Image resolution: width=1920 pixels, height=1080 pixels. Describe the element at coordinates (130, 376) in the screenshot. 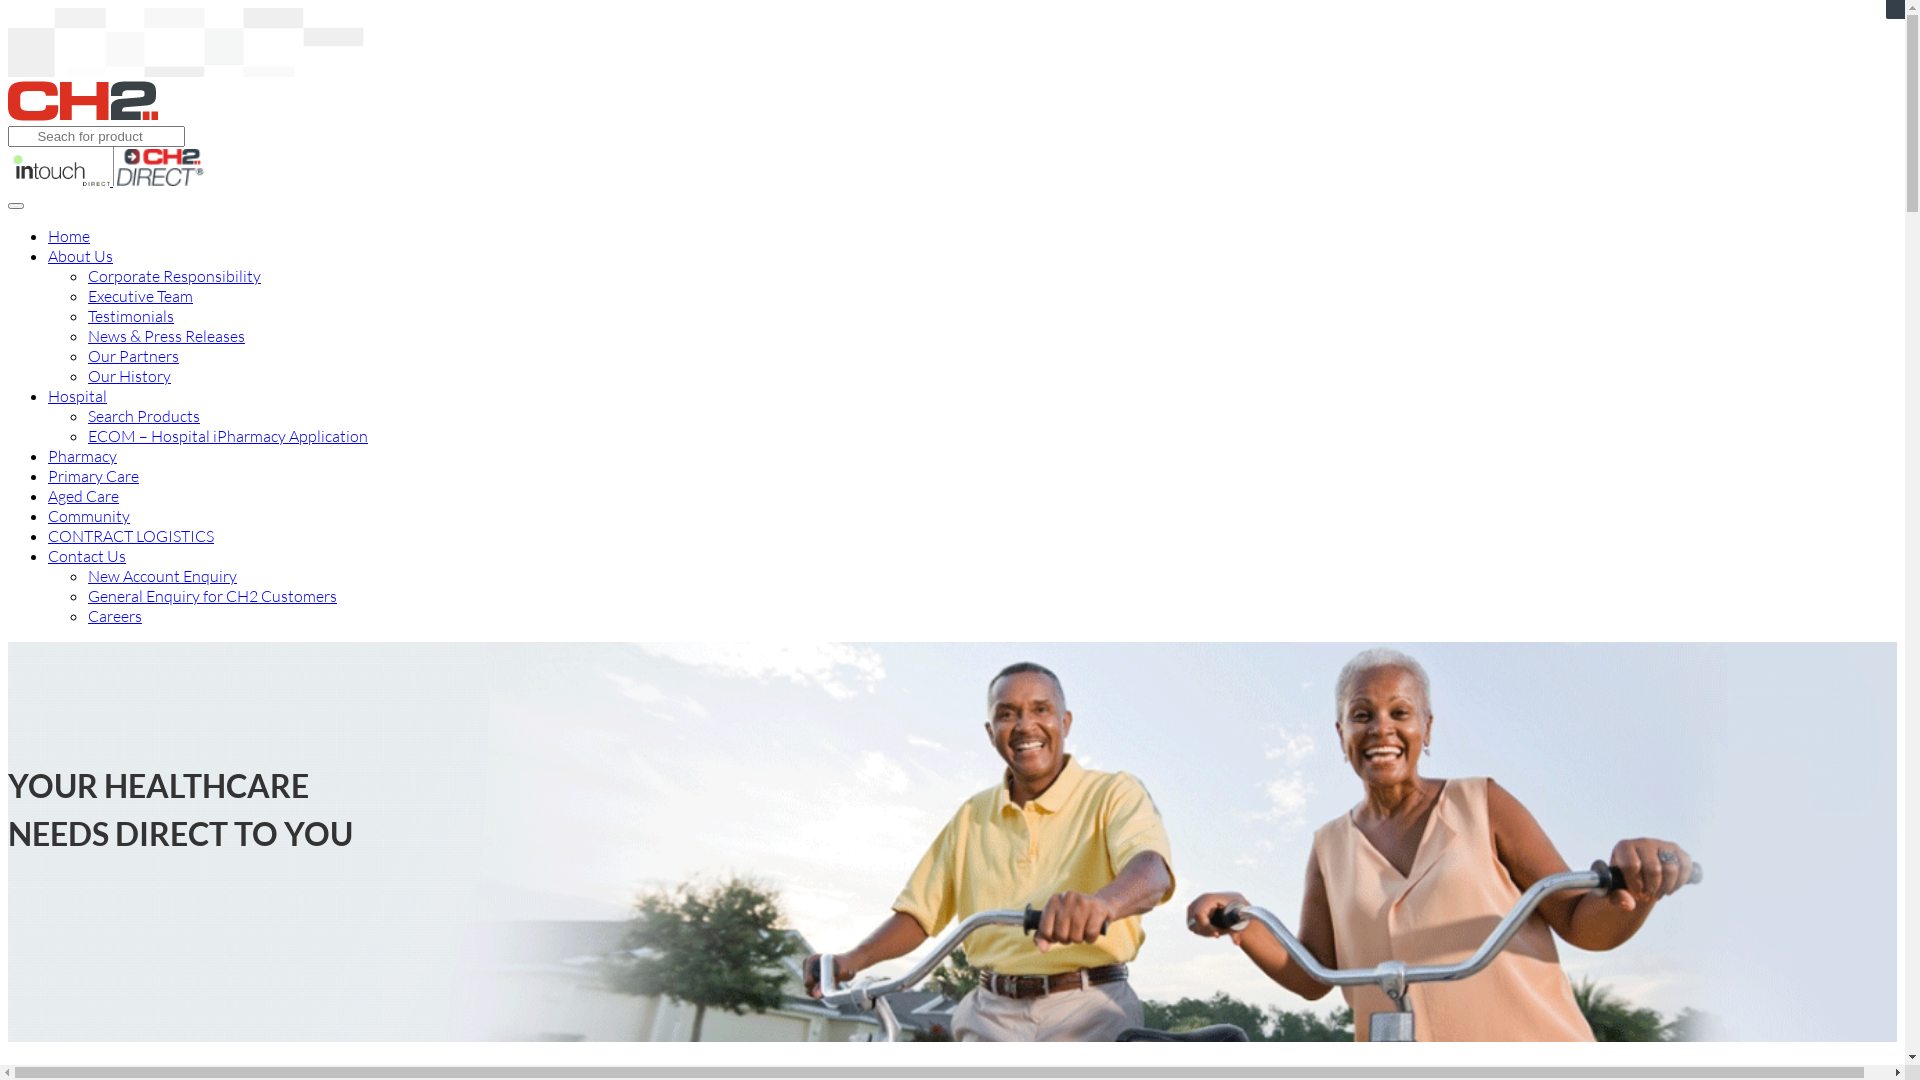

I see `Our History` at that location.